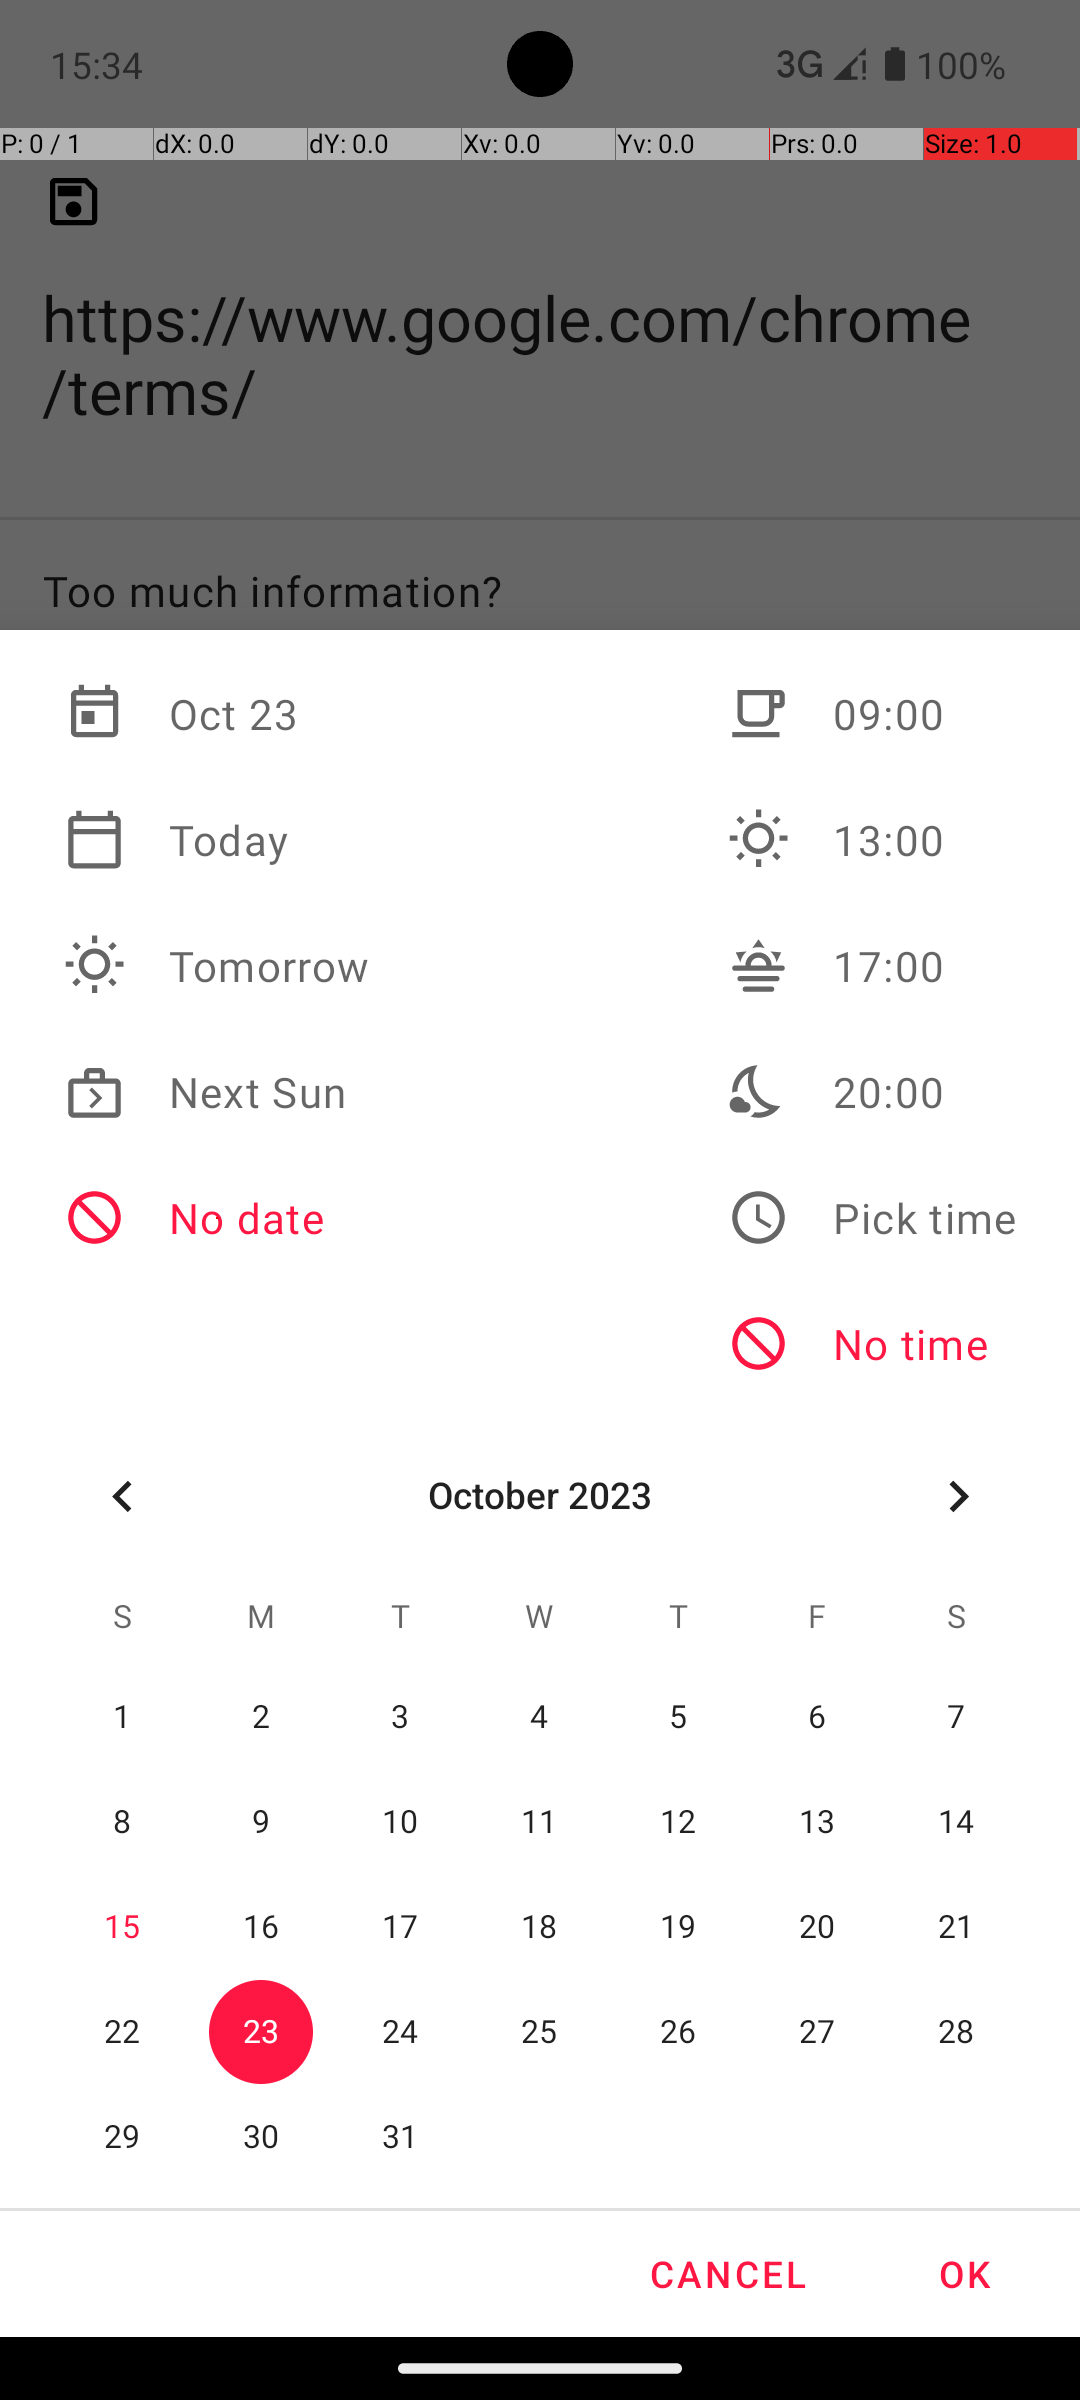  I want to click on 31, so click(400, 2138).